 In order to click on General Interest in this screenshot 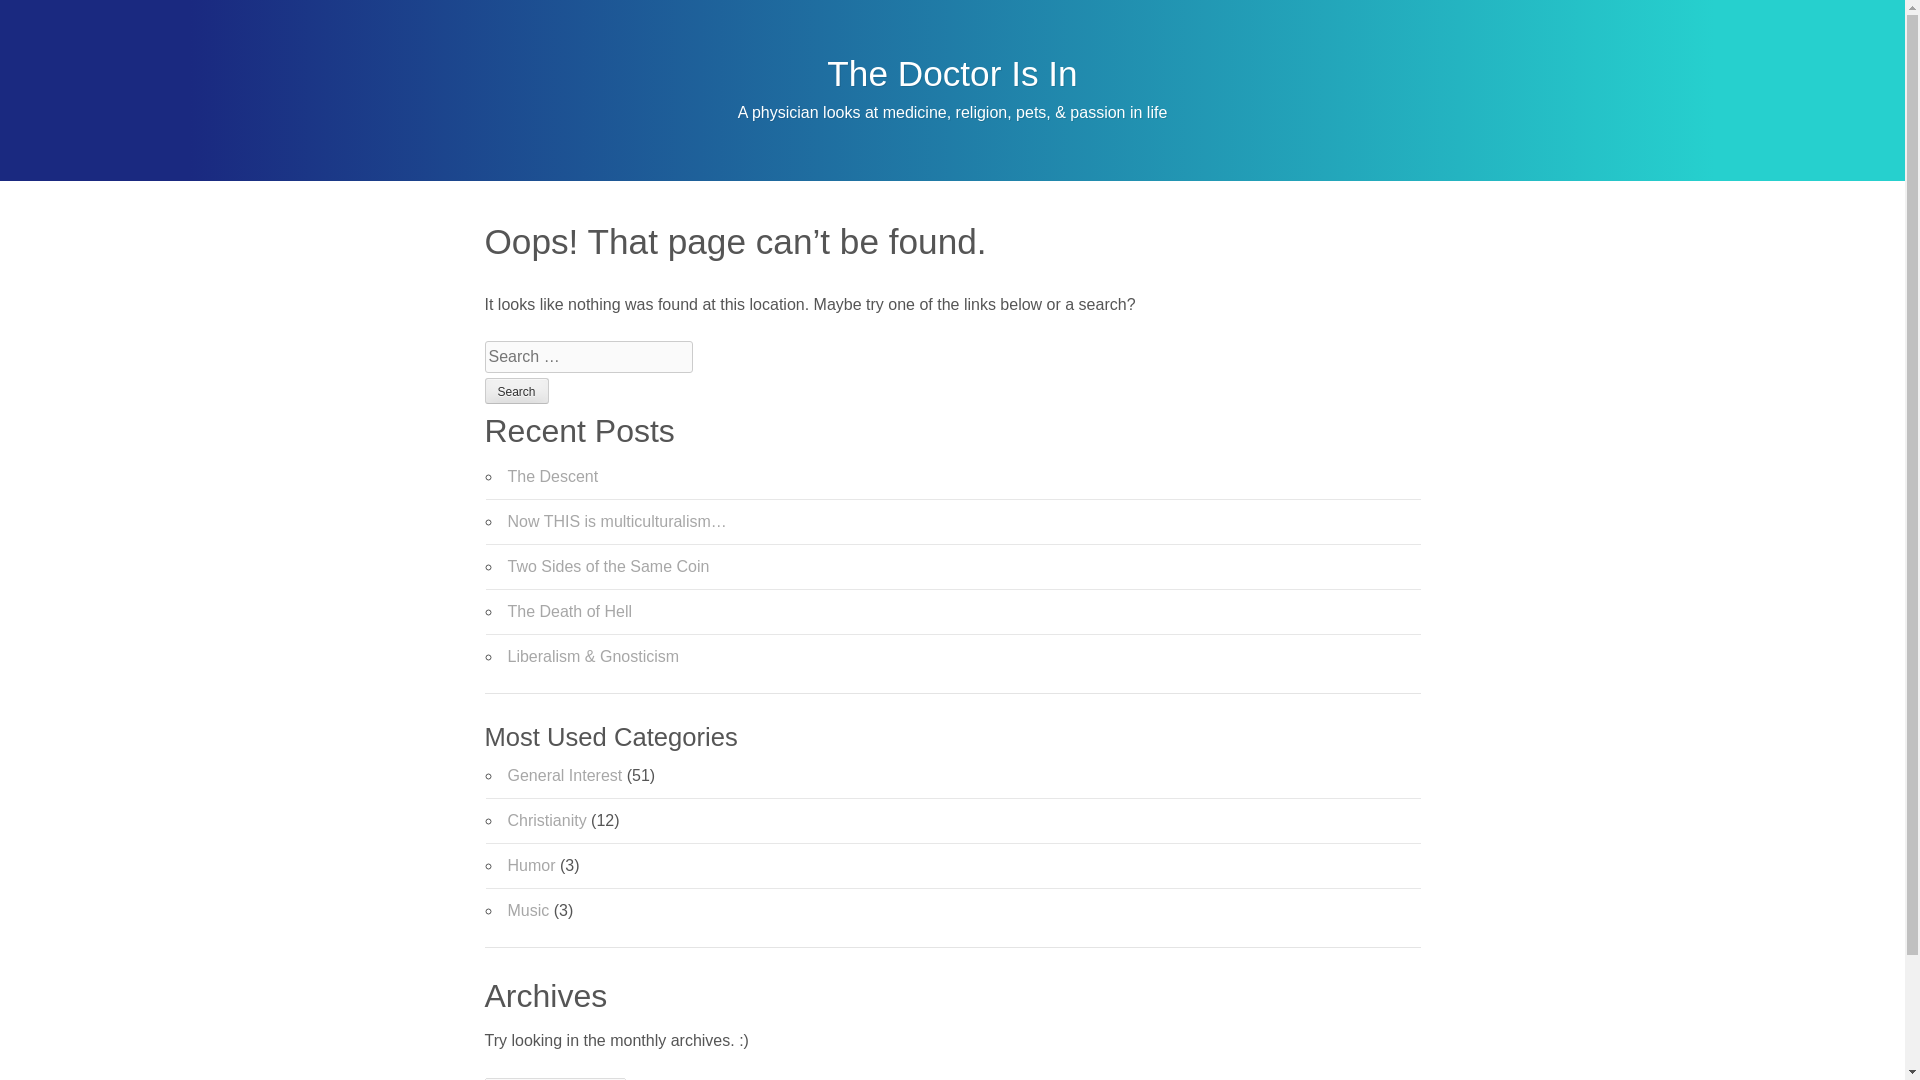, I will do `click(565, 775)`.